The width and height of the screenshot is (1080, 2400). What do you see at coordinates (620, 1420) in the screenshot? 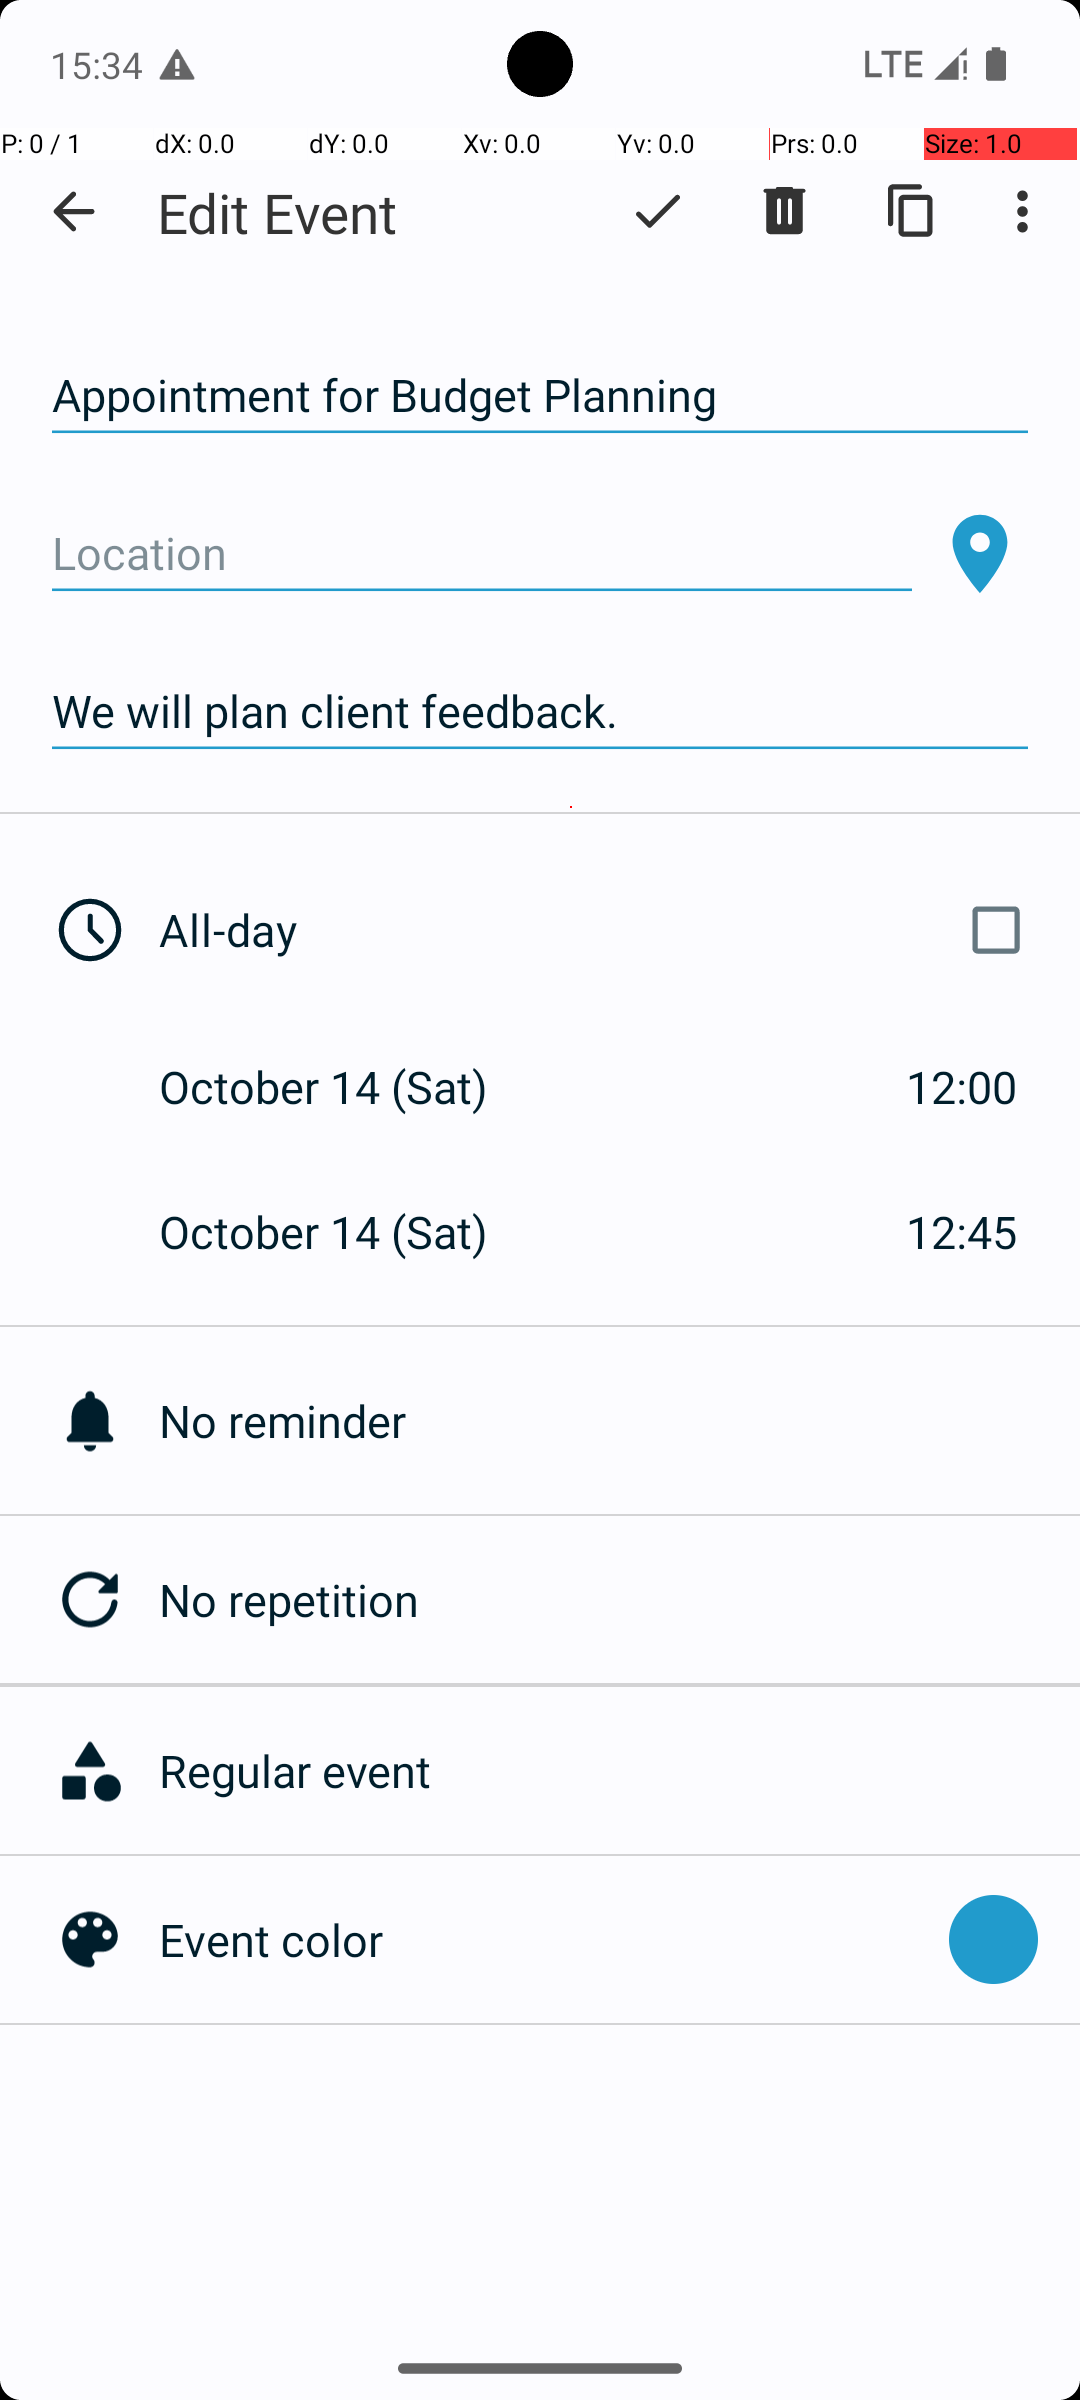
I see `No reminder` at bounding box center [620, 1420].